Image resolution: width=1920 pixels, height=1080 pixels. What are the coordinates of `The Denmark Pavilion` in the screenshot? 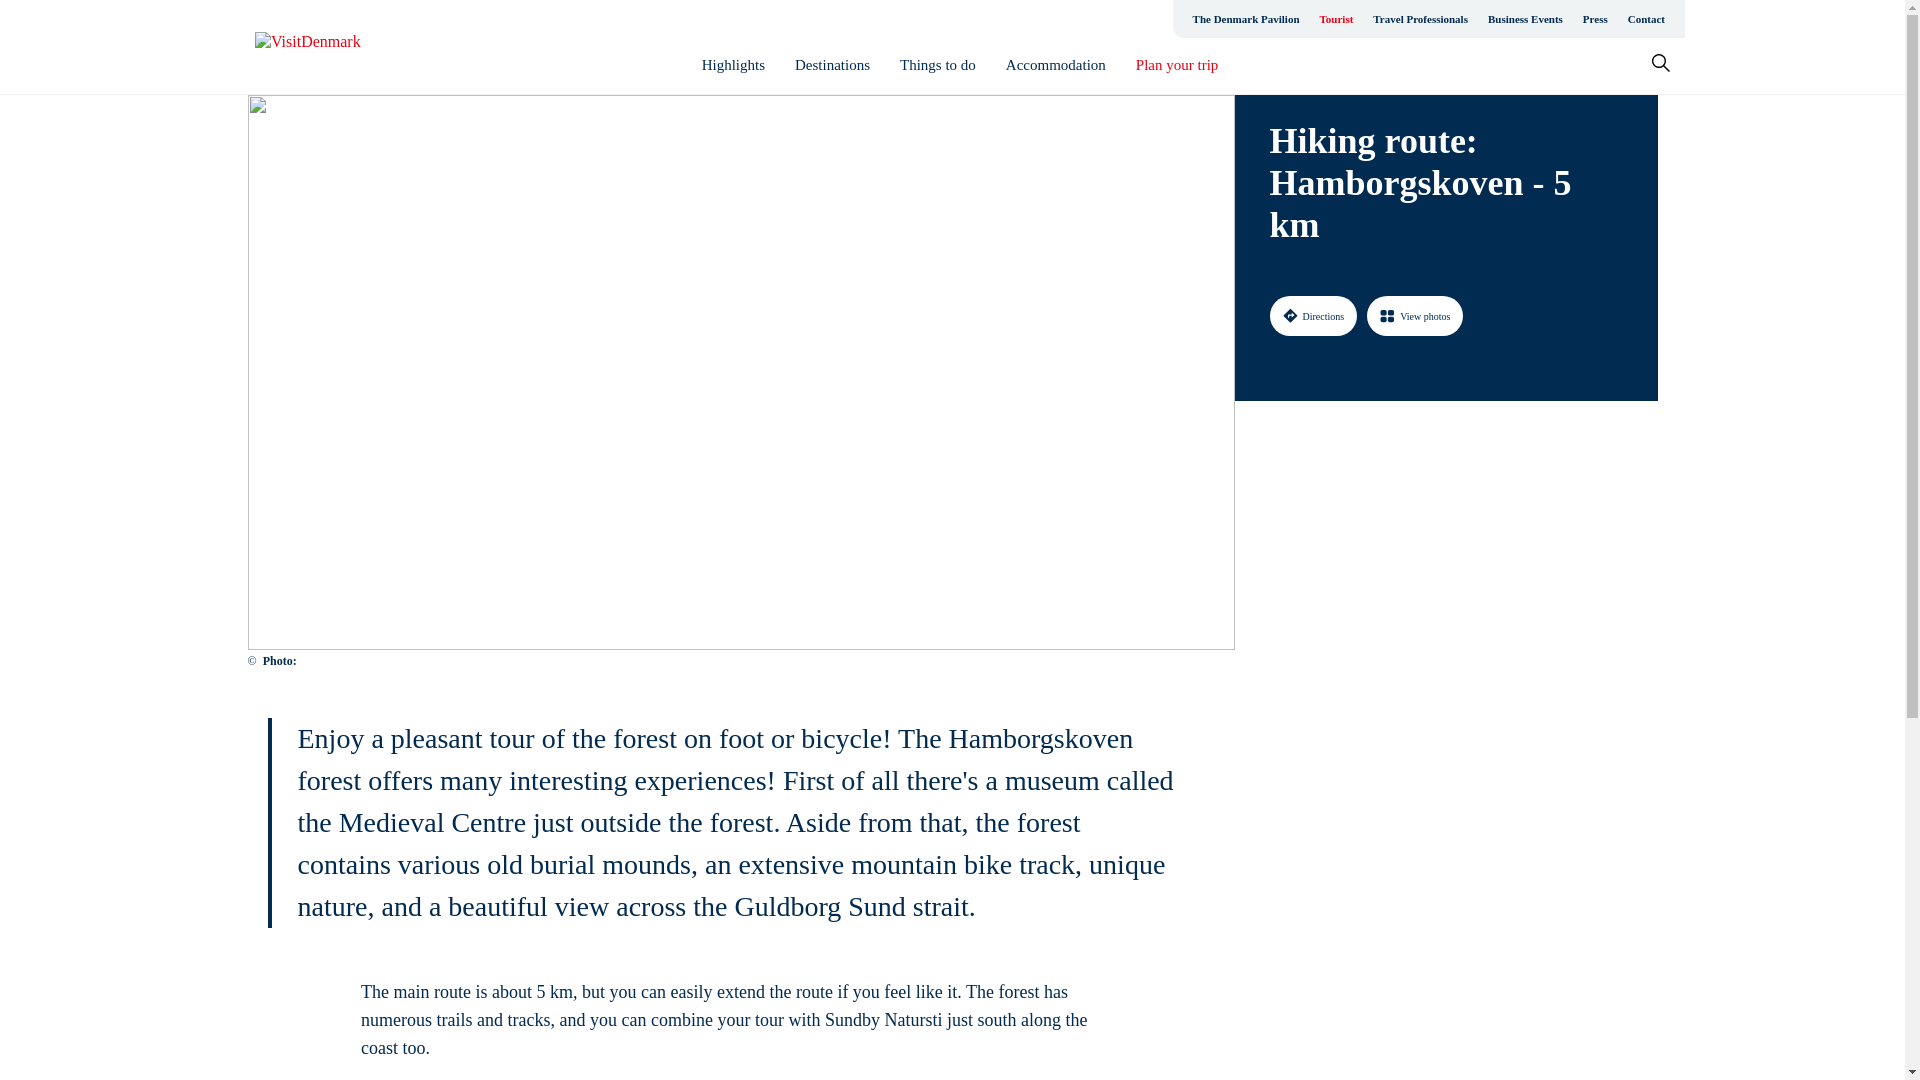 It's located at (1246, 18).